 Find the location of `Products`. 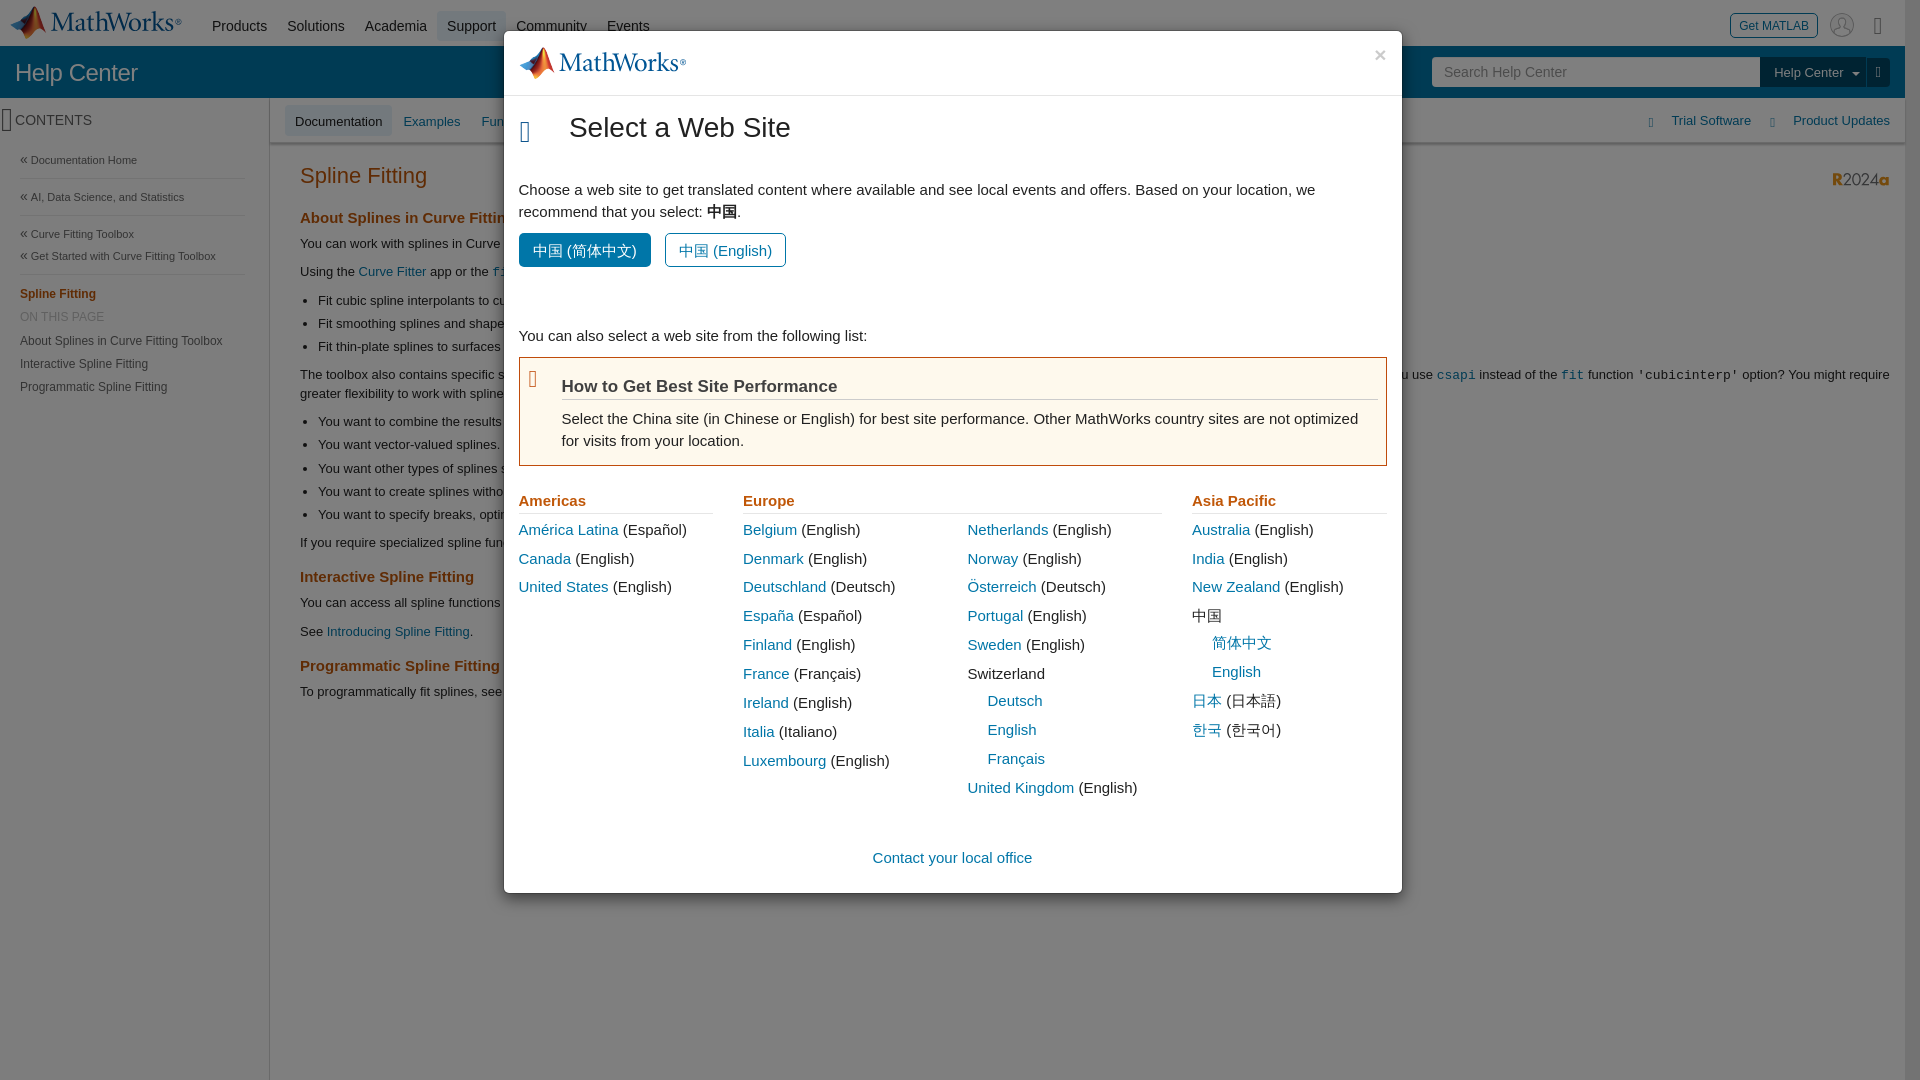

Products is located at coordinates (238, 26).